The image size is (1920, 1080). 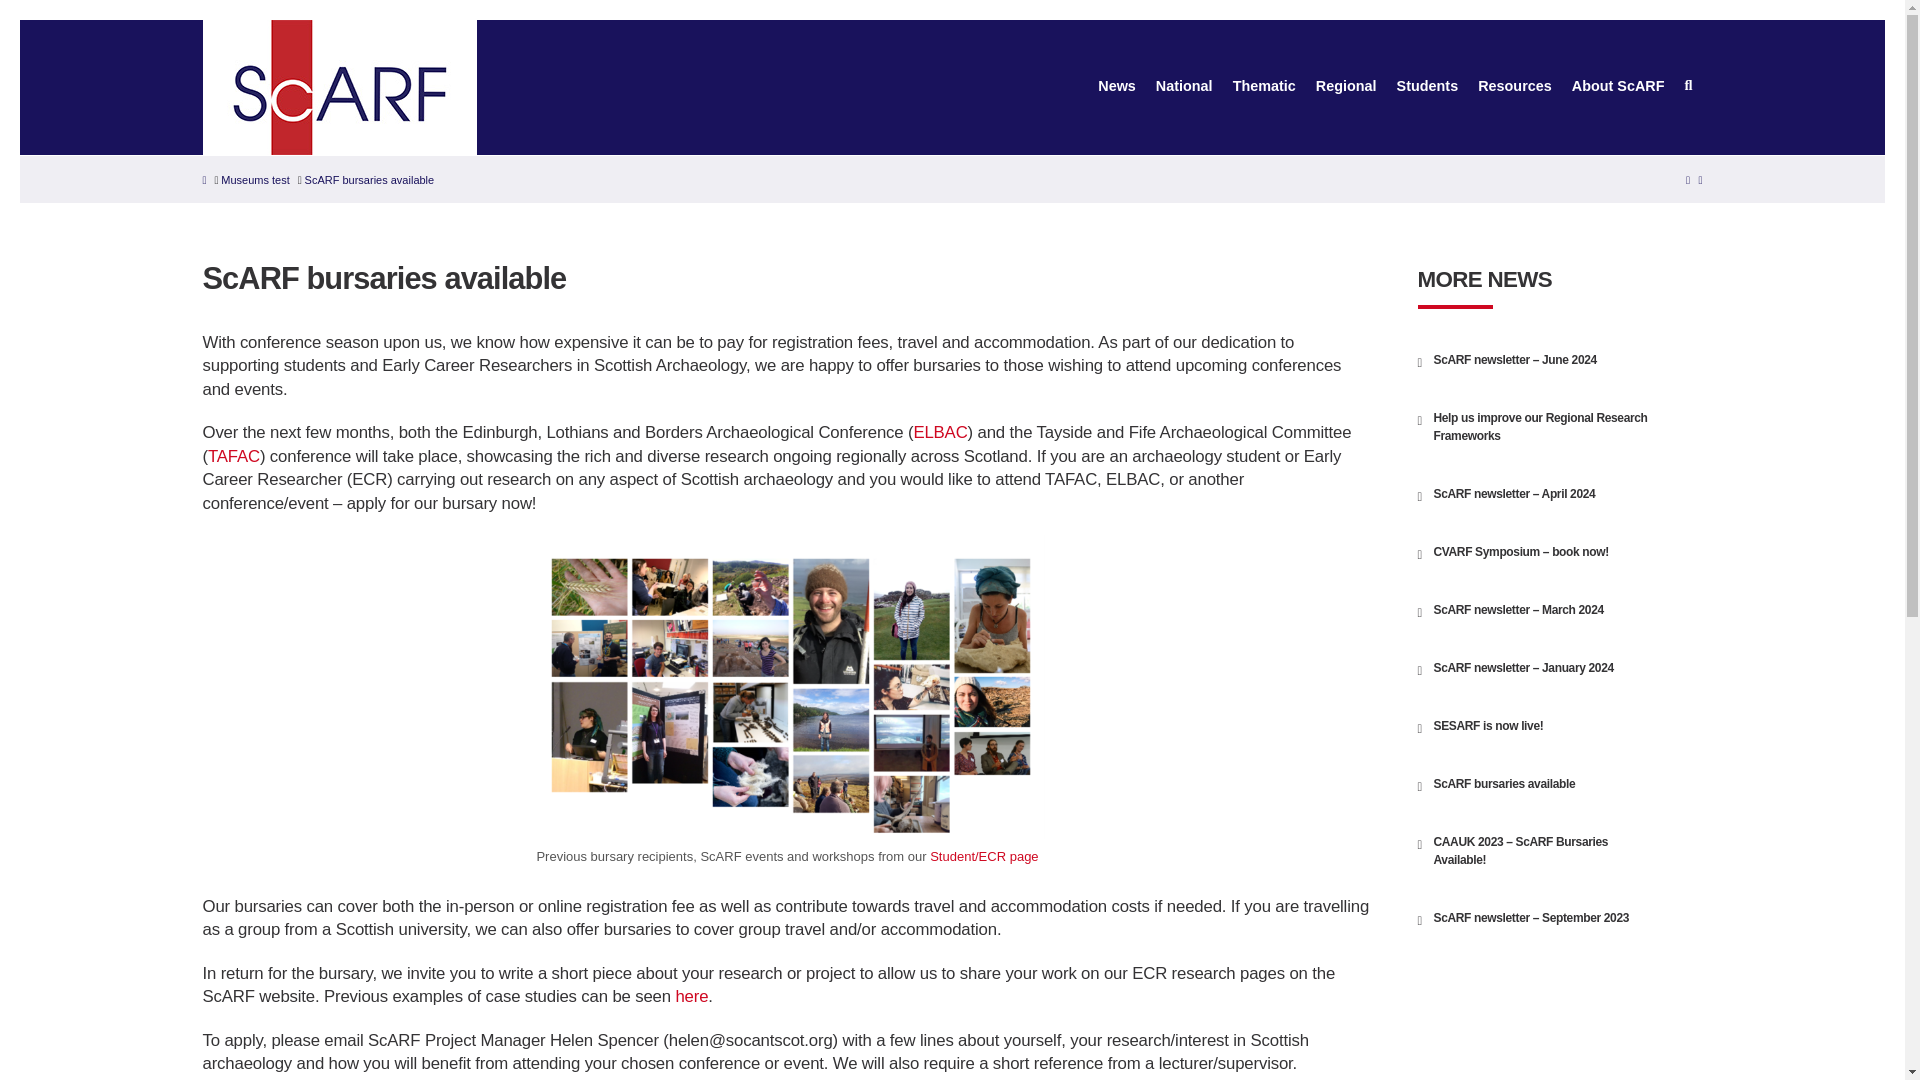 I want to click on Resources, so click(x=1515, y=88).